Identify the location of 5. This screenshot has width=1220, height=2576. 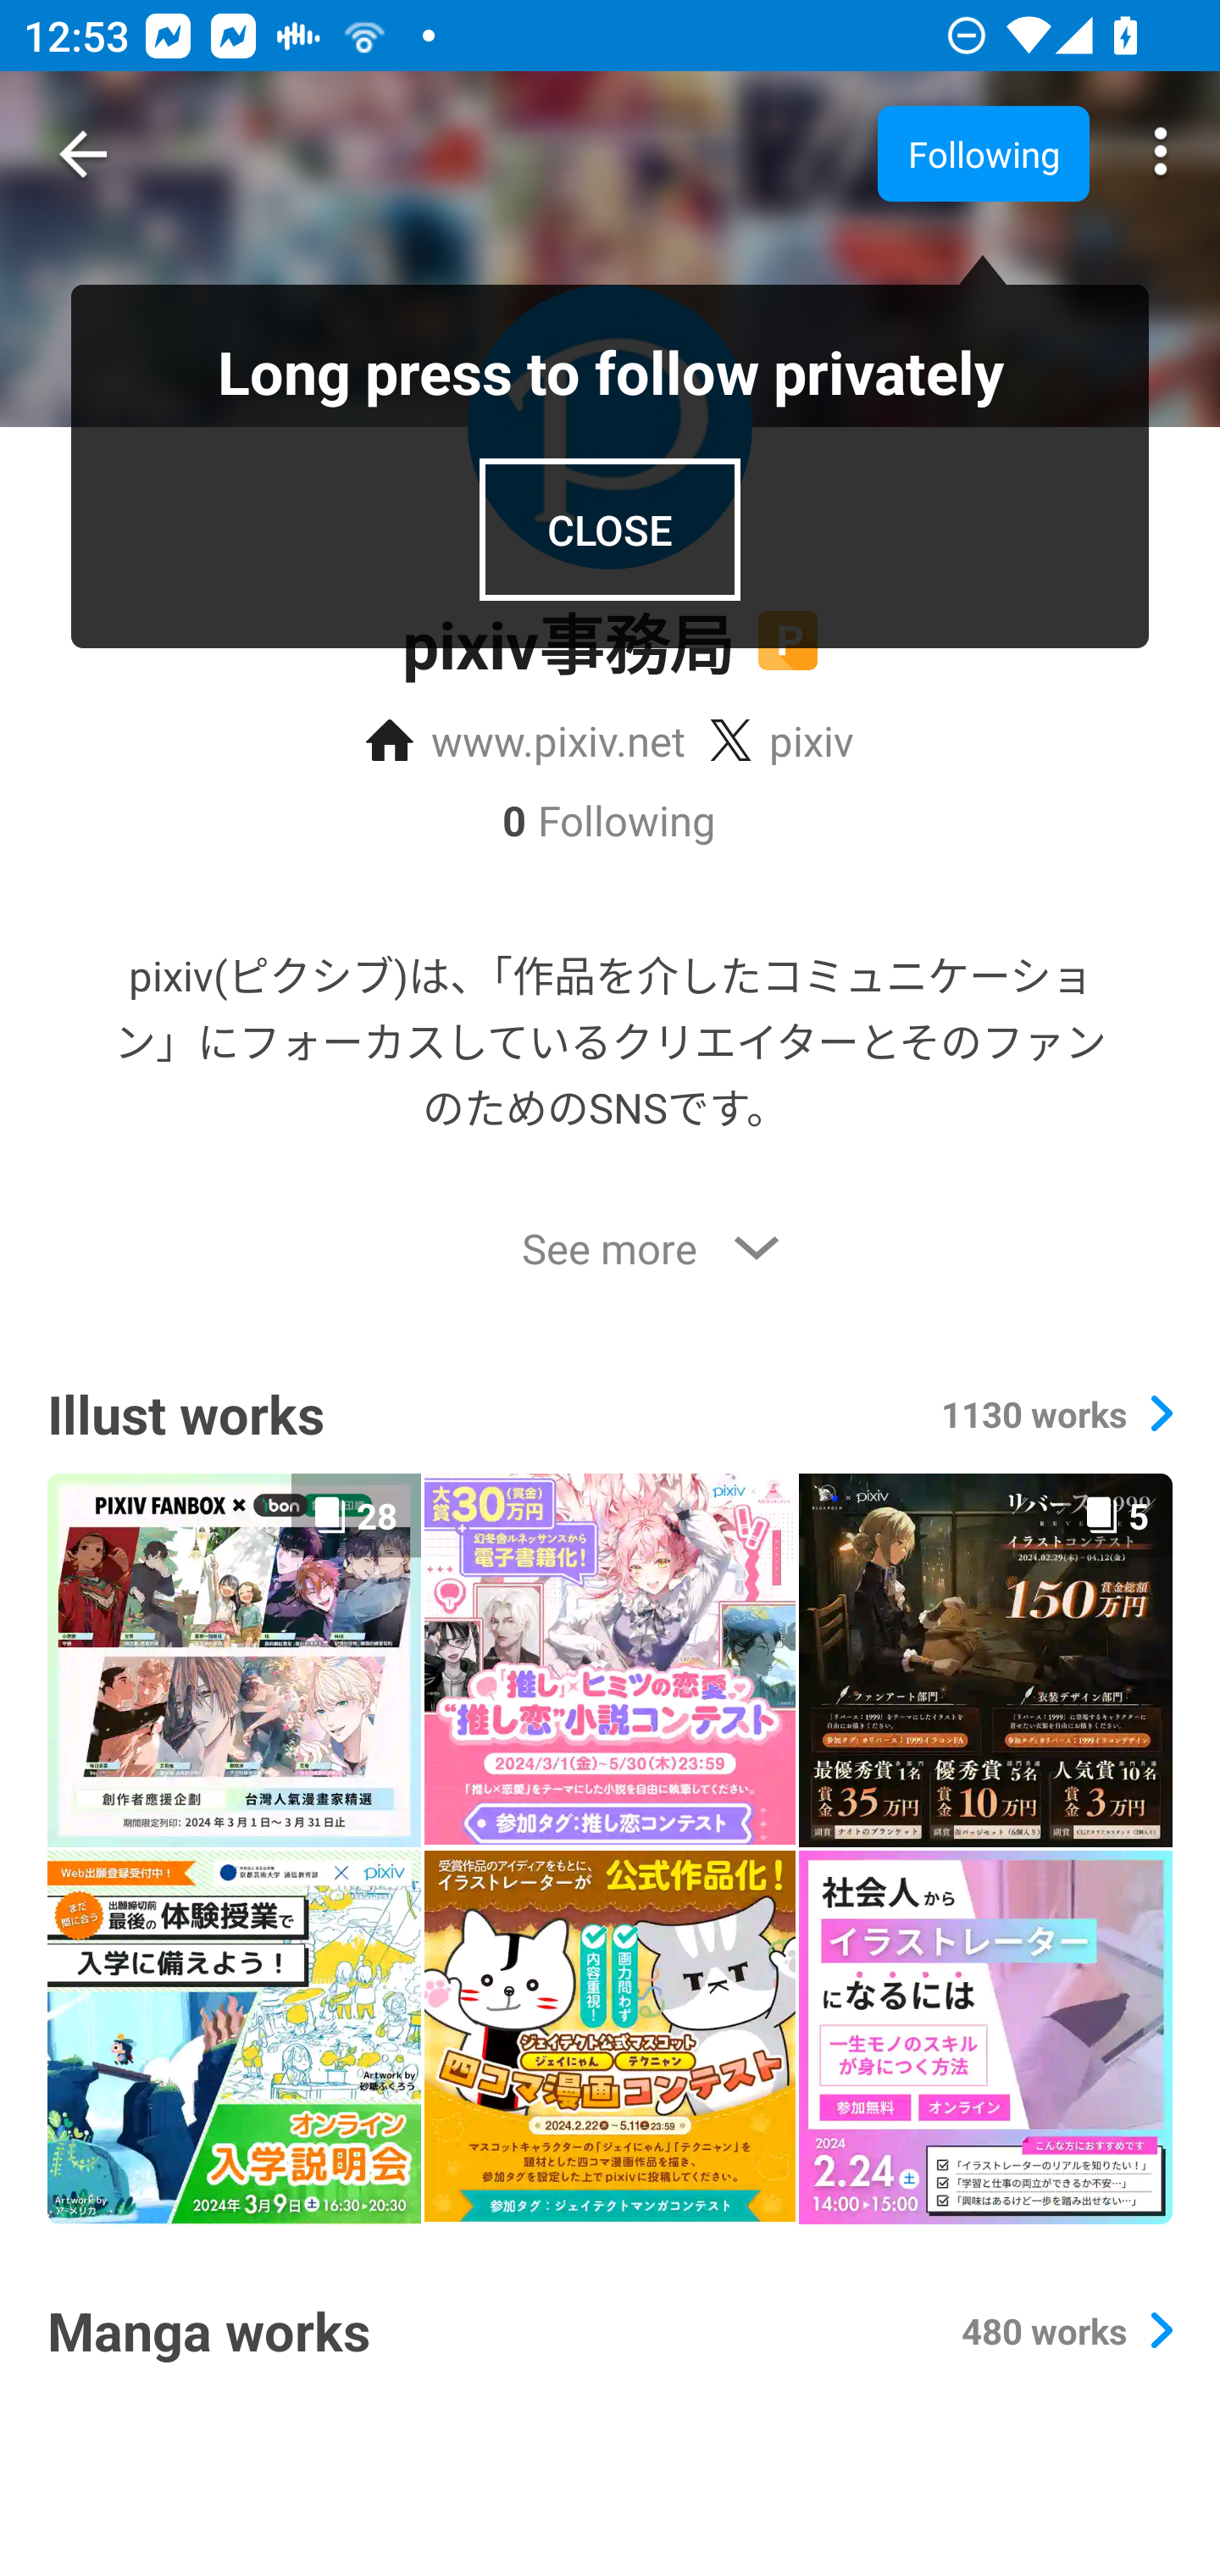
(985, 1659).